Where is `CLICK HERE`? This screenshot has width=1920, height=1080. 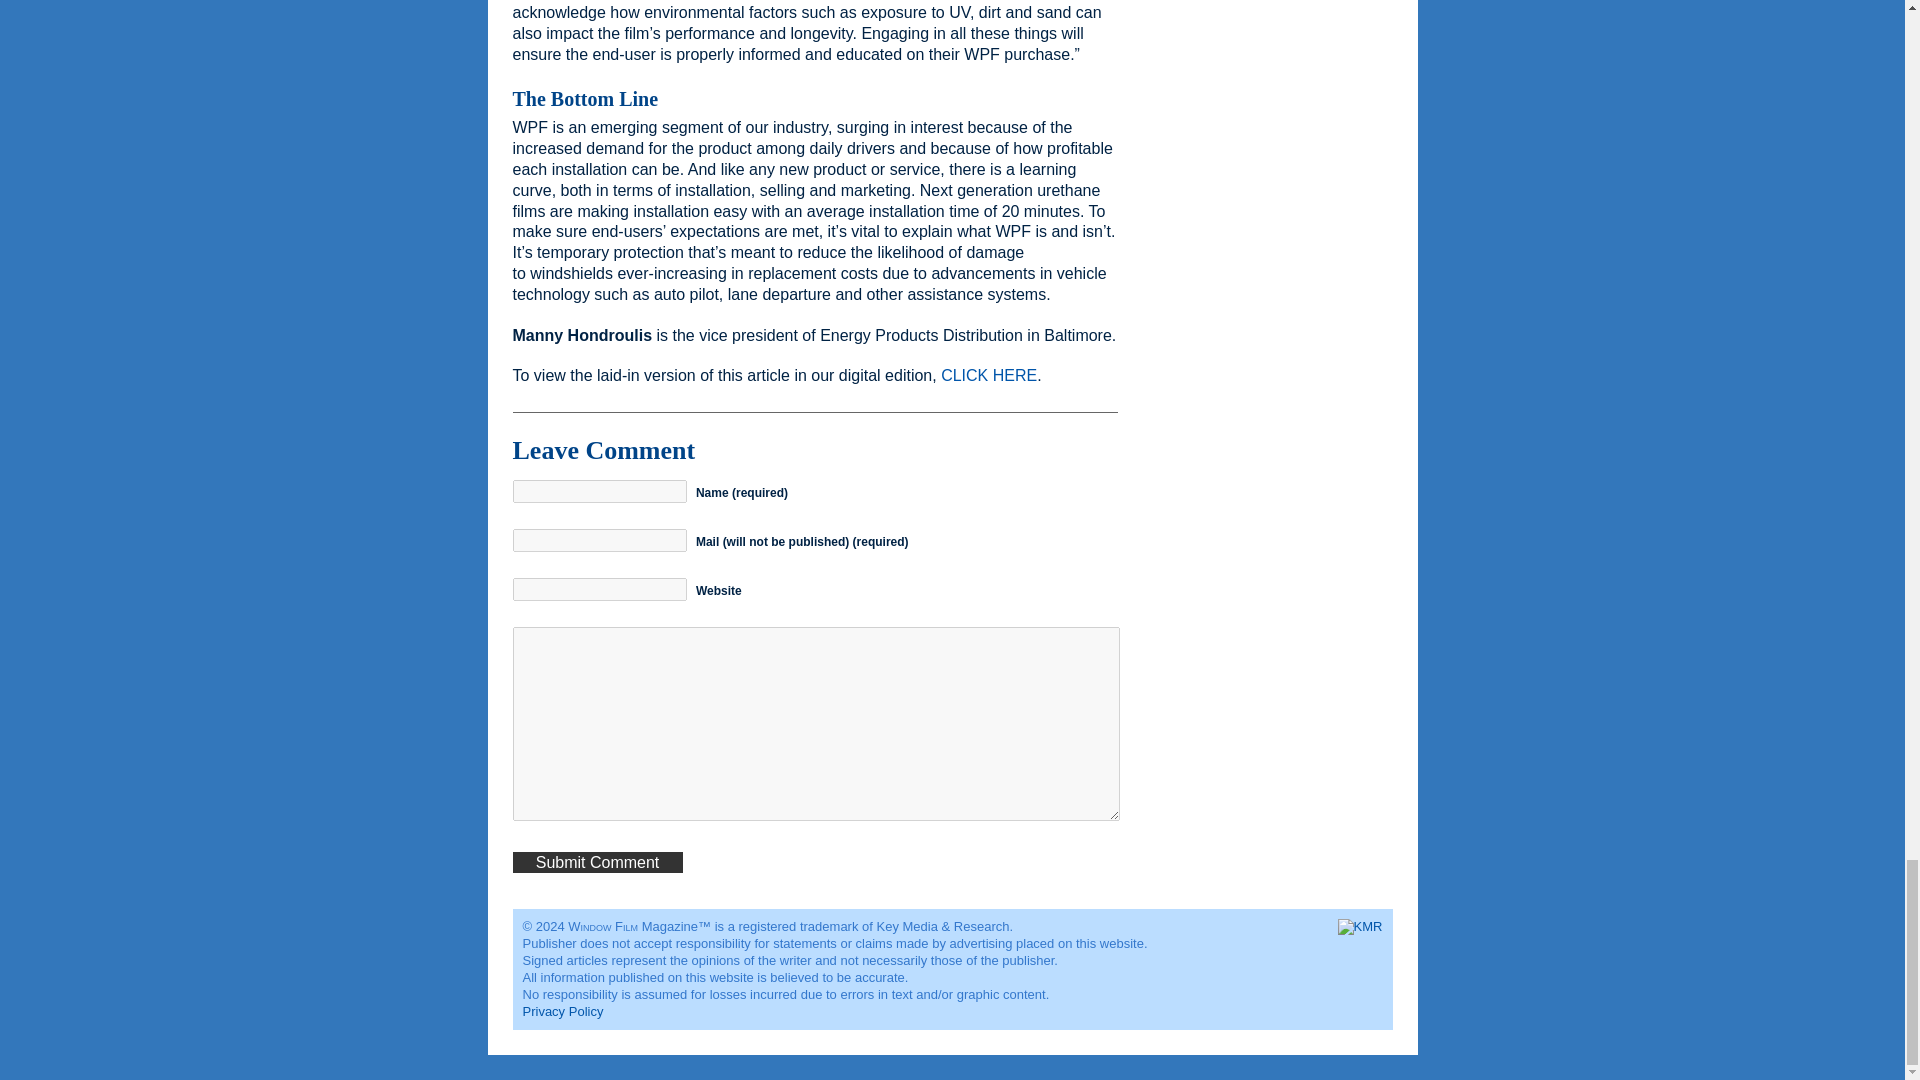
CLICK HERE is located at coordinates (988, 376).